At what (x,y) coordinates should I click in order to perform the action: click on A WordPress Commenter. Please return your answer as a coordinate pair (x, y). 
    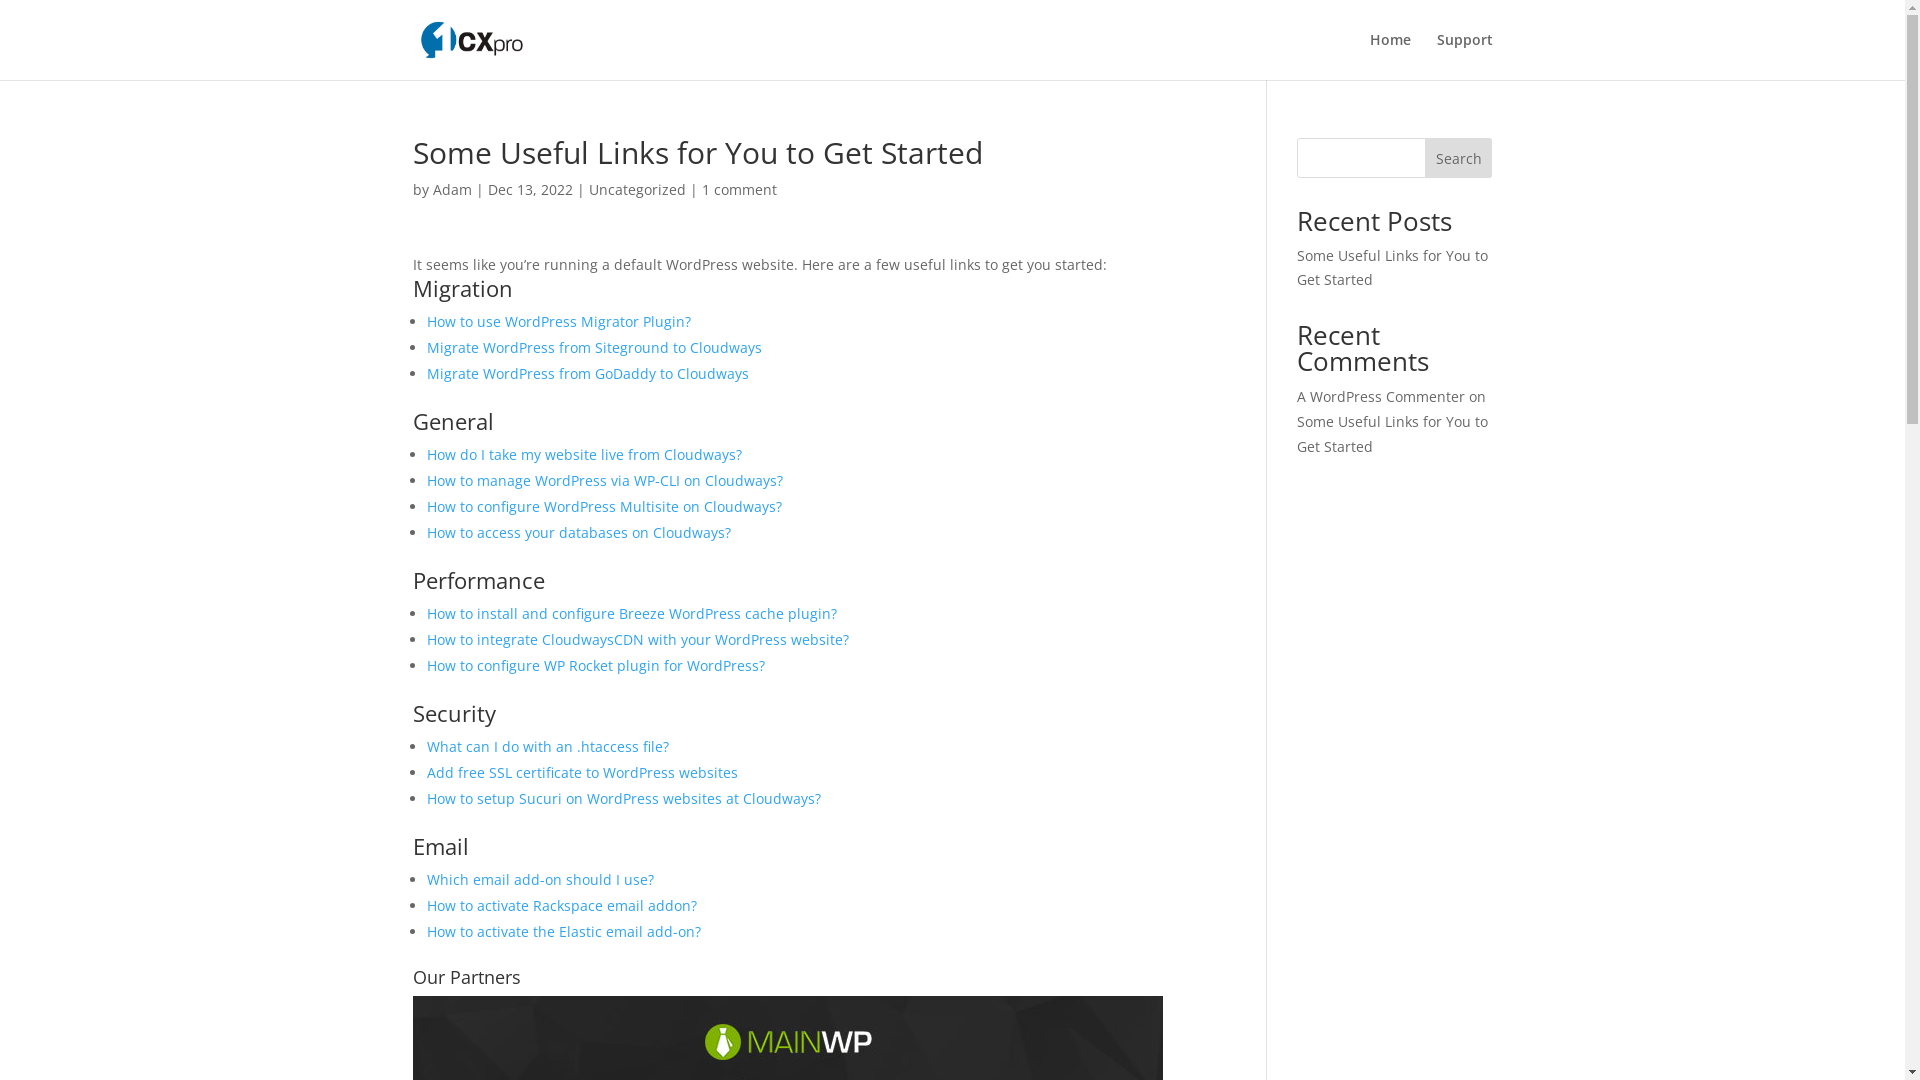
    Looking at the image, I should click on (1381, 396).